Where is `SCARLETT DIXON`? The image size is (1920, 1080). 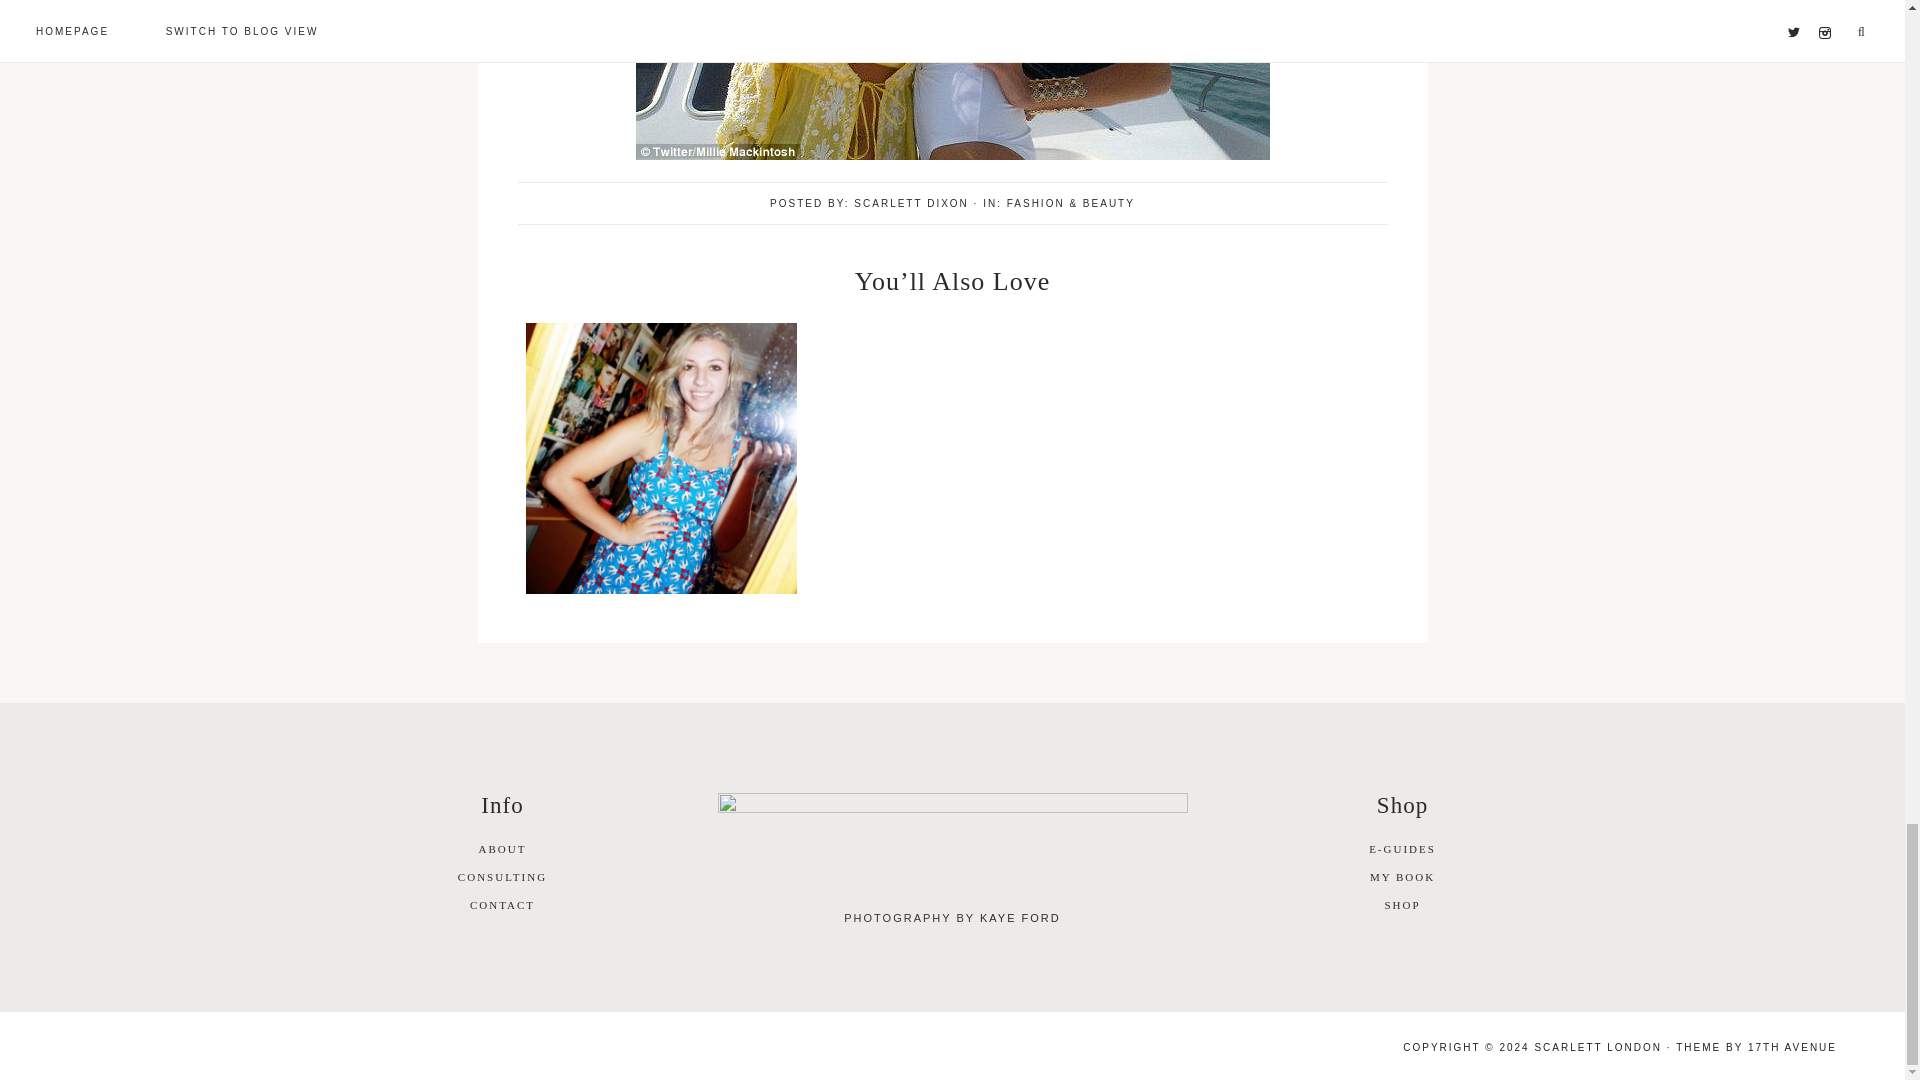 SCARLETT DIXON is located at coordinates (912, 203).